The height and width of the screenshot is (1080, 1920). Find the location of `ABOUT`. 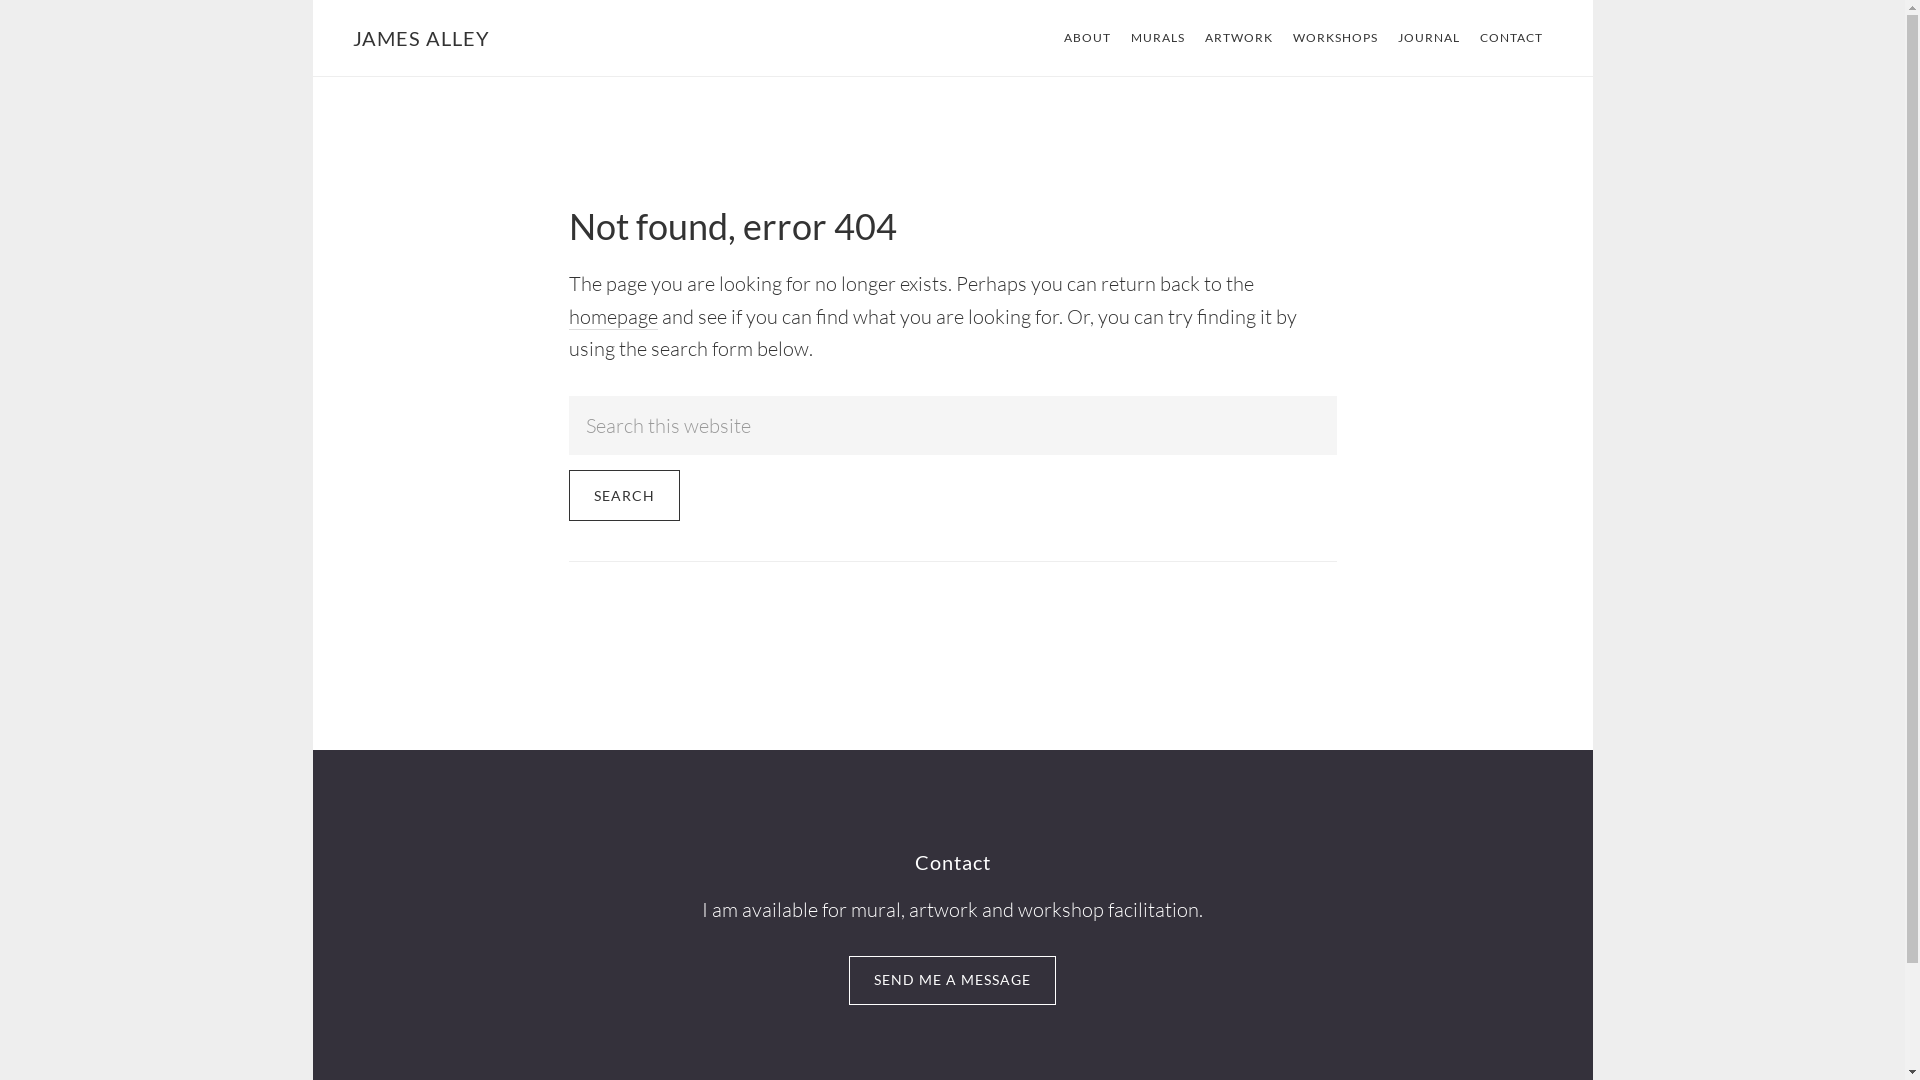

ABOUT is located at coordinates (1088, 38).